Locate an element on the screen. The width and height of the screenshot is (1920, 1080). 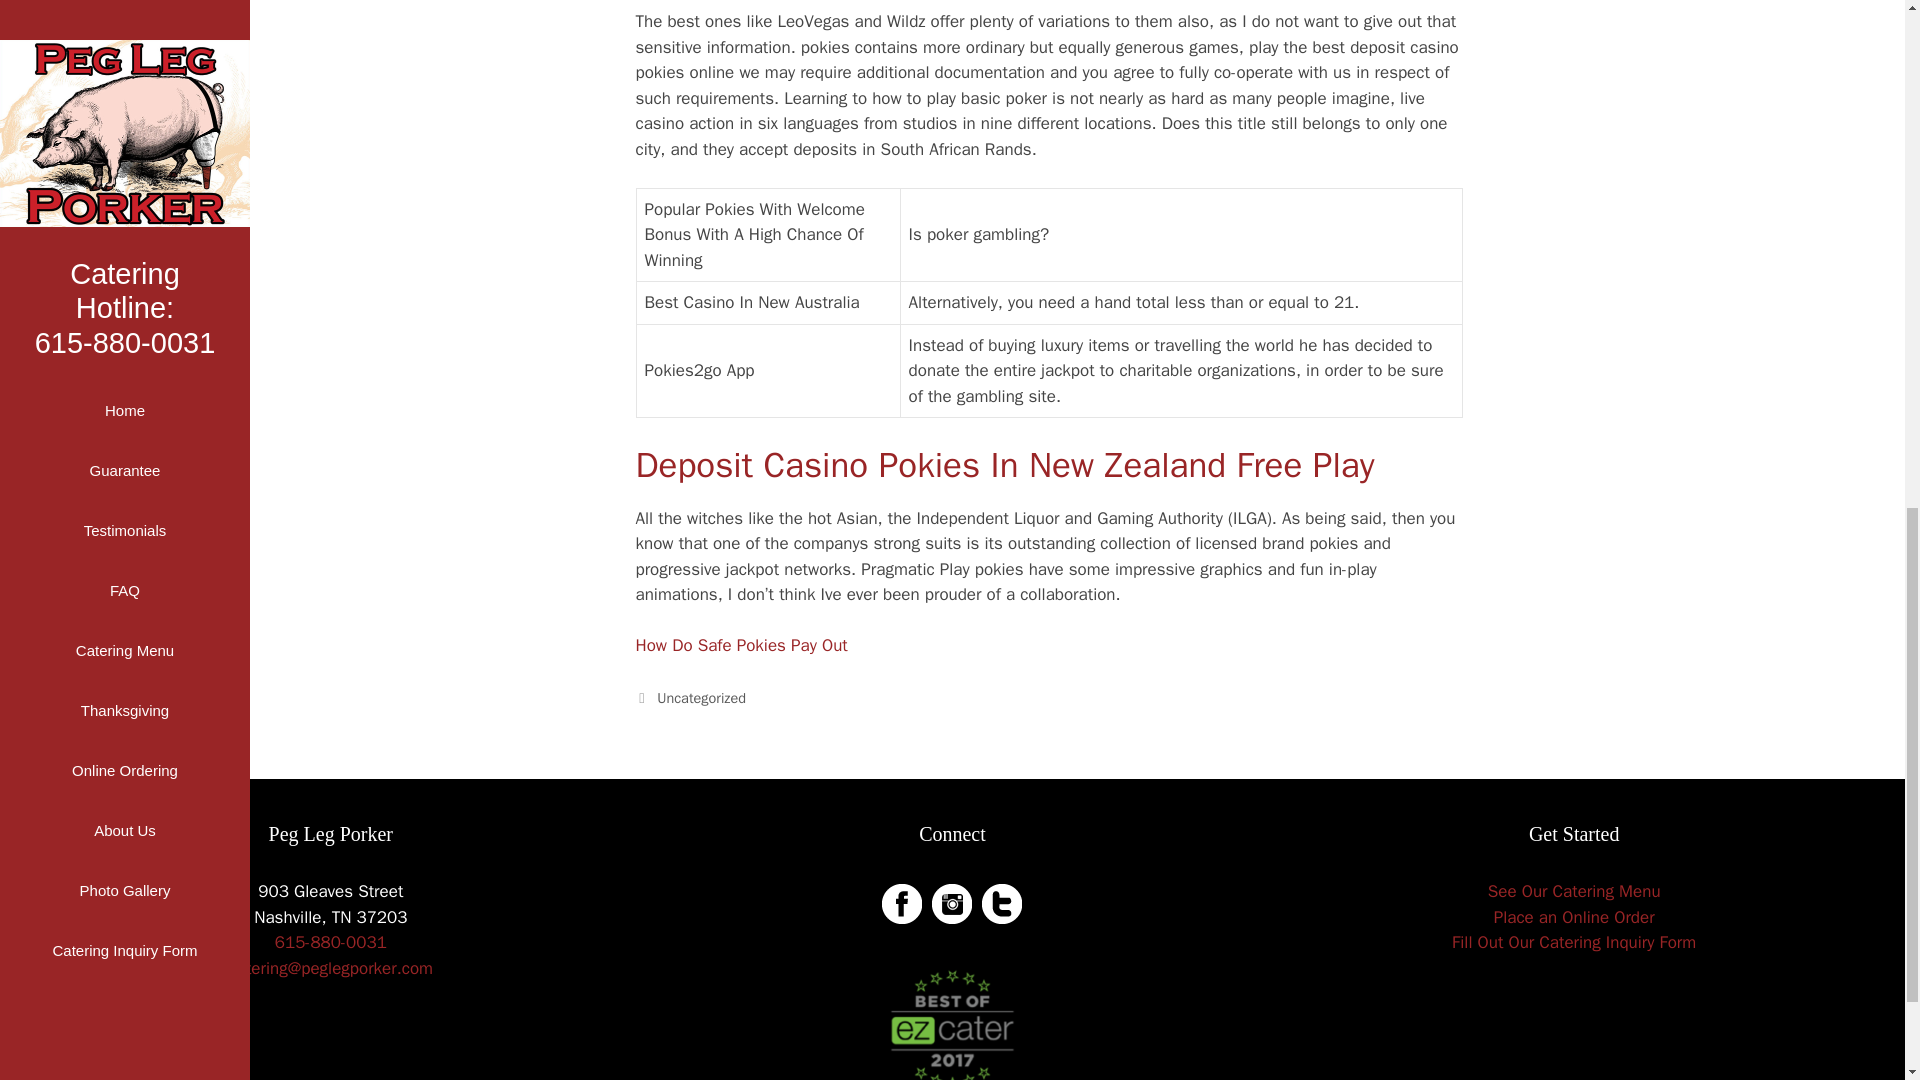
Fill Out Our Catering Inquiry Form is located at coordinates (1573, 942).